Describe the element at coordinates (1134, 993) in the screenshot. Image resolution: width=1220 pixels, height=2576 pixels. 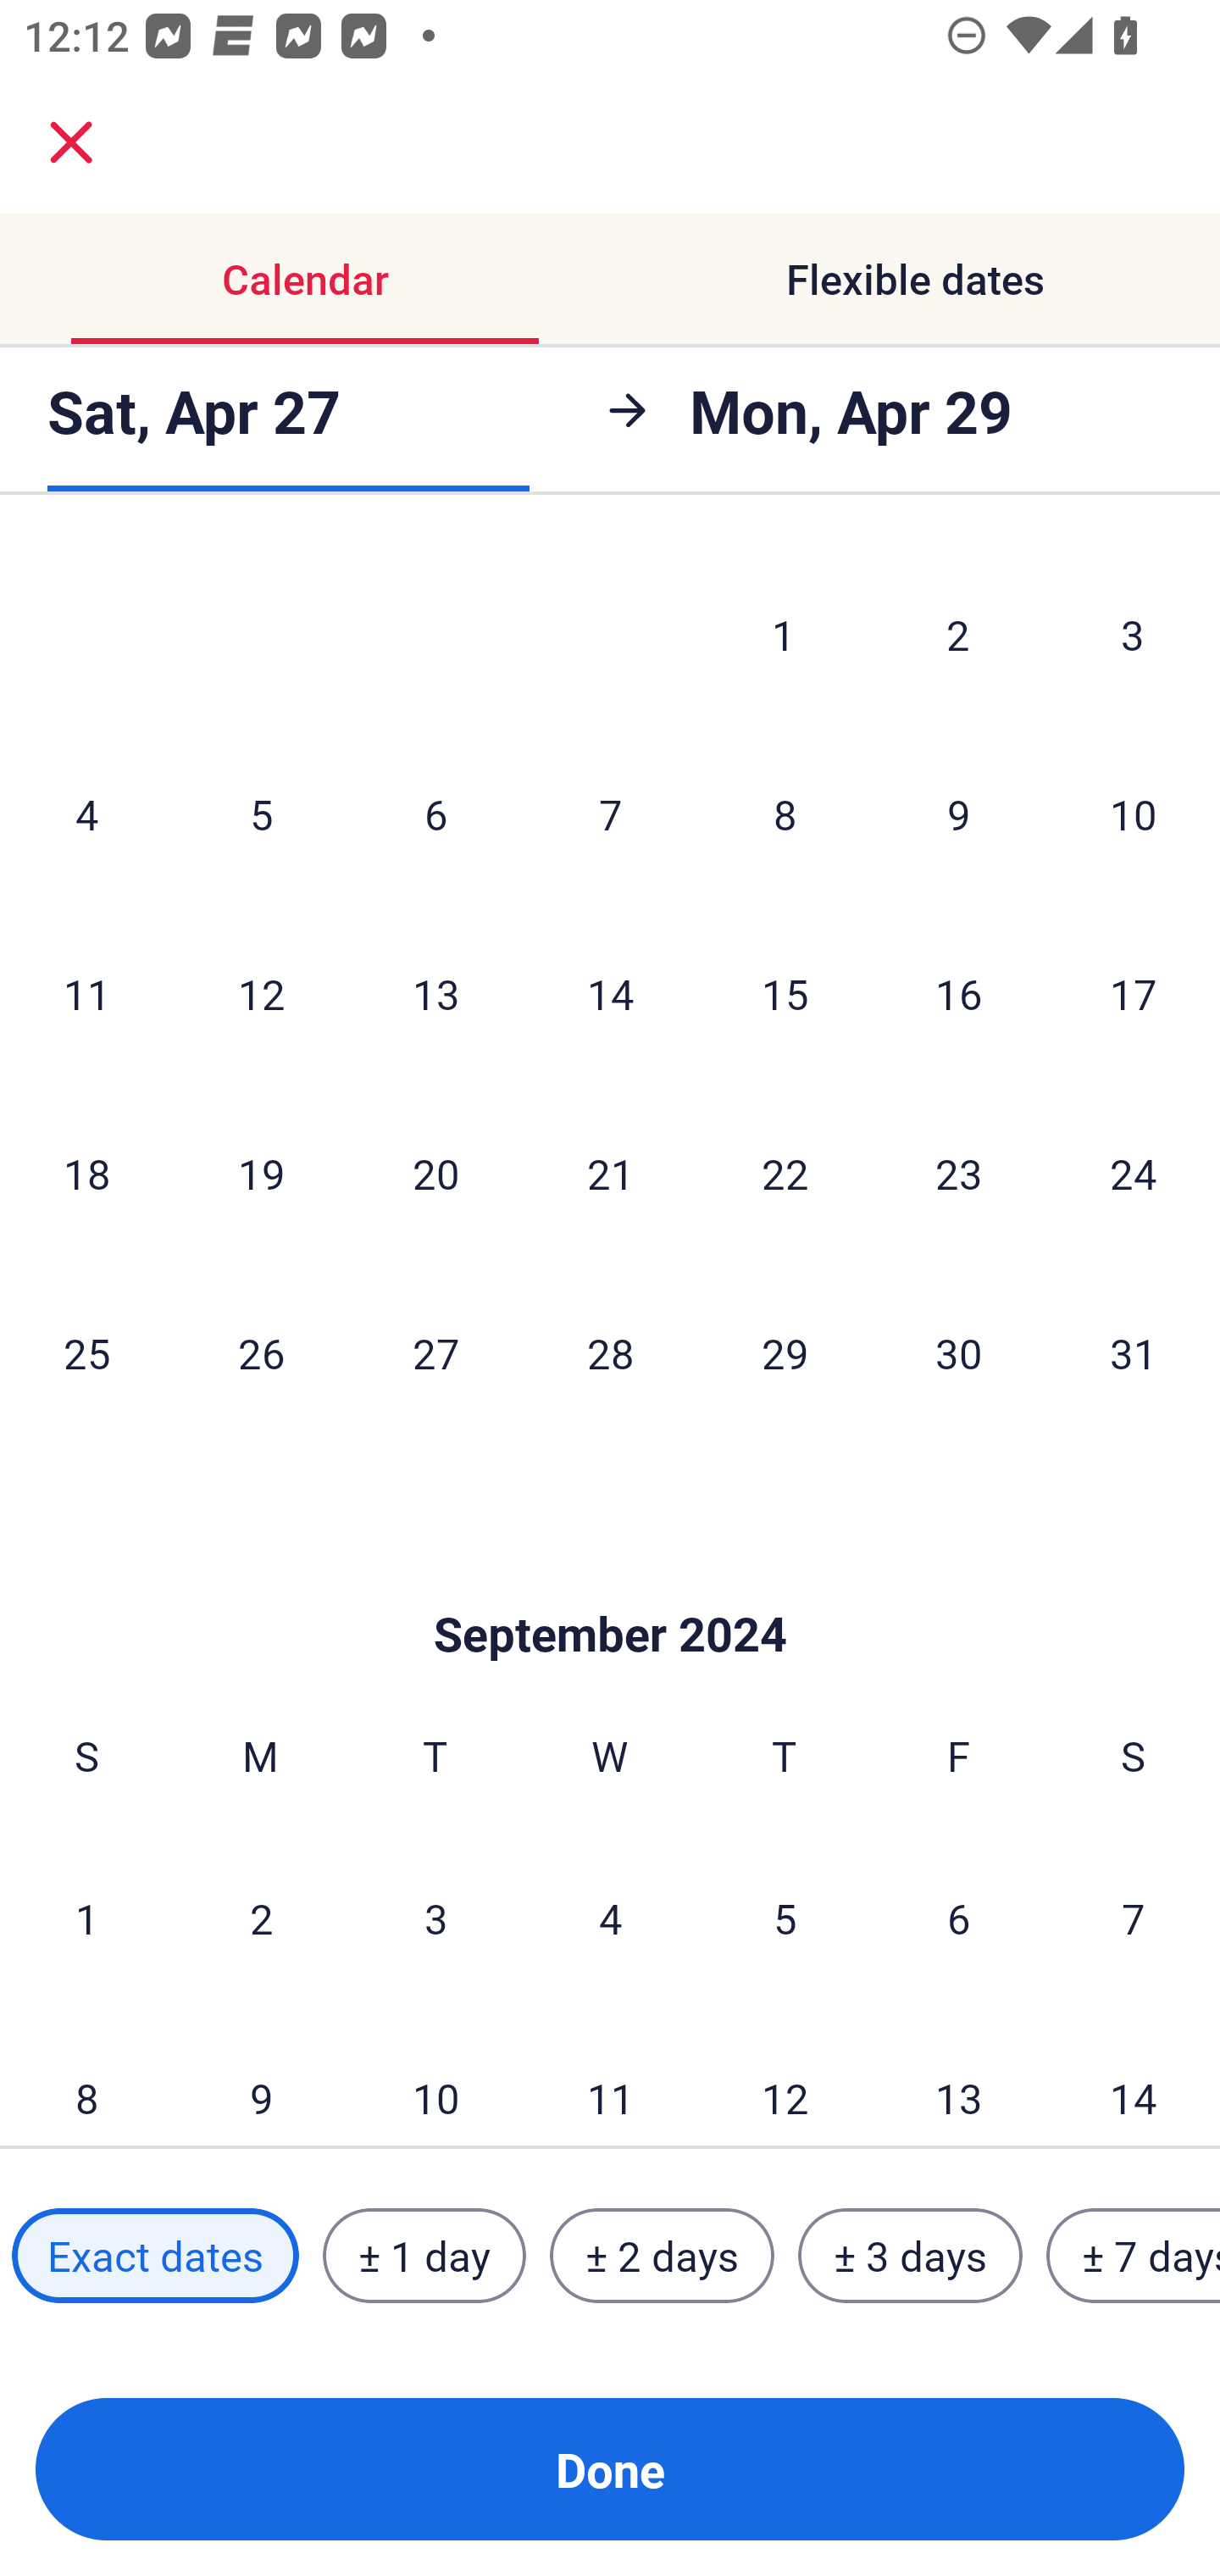
I see `17 Saturday, August 17, 2024` at that location.